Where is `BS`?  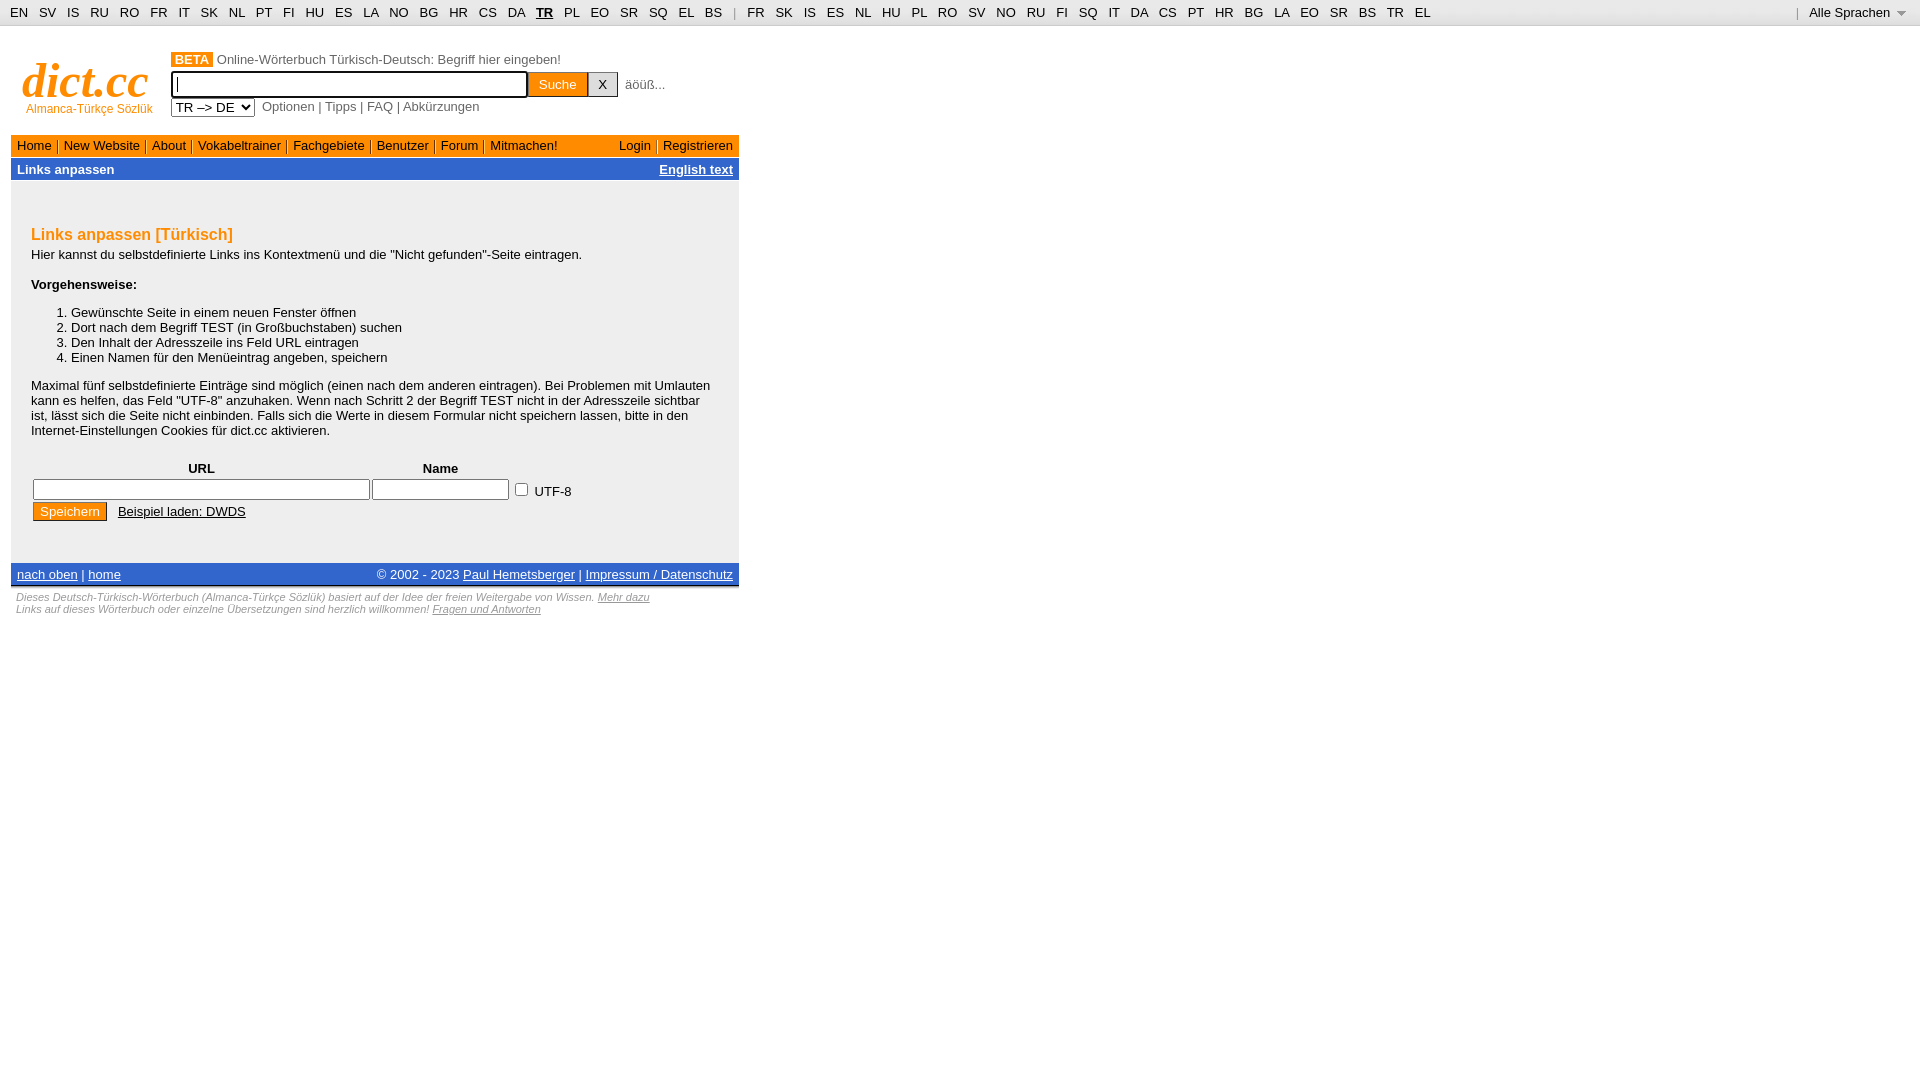
BS is located at coordinates (1368, 12).